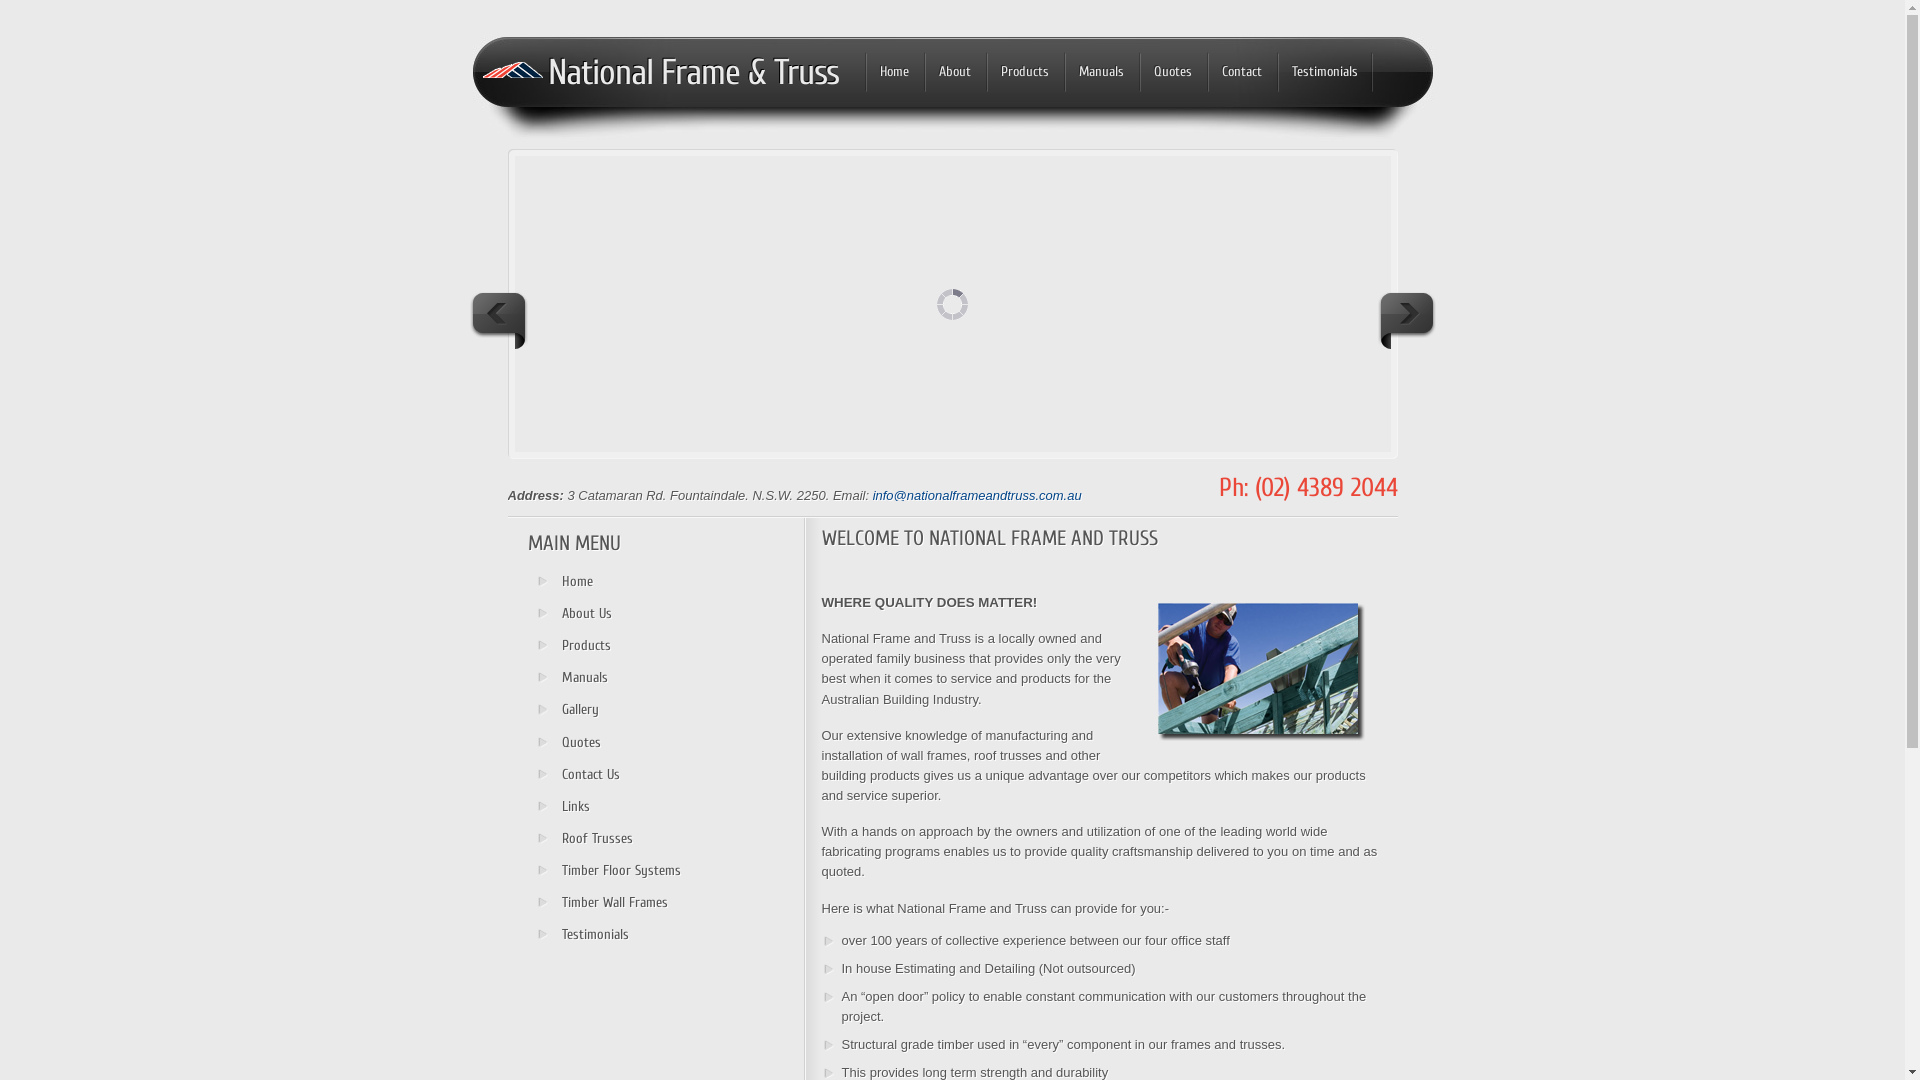 This screenshot has width=1920, height=1080. What do you see at coordinates (618, 614) in the screenshot?
I see `About Us` at bounding box center [618, 614].